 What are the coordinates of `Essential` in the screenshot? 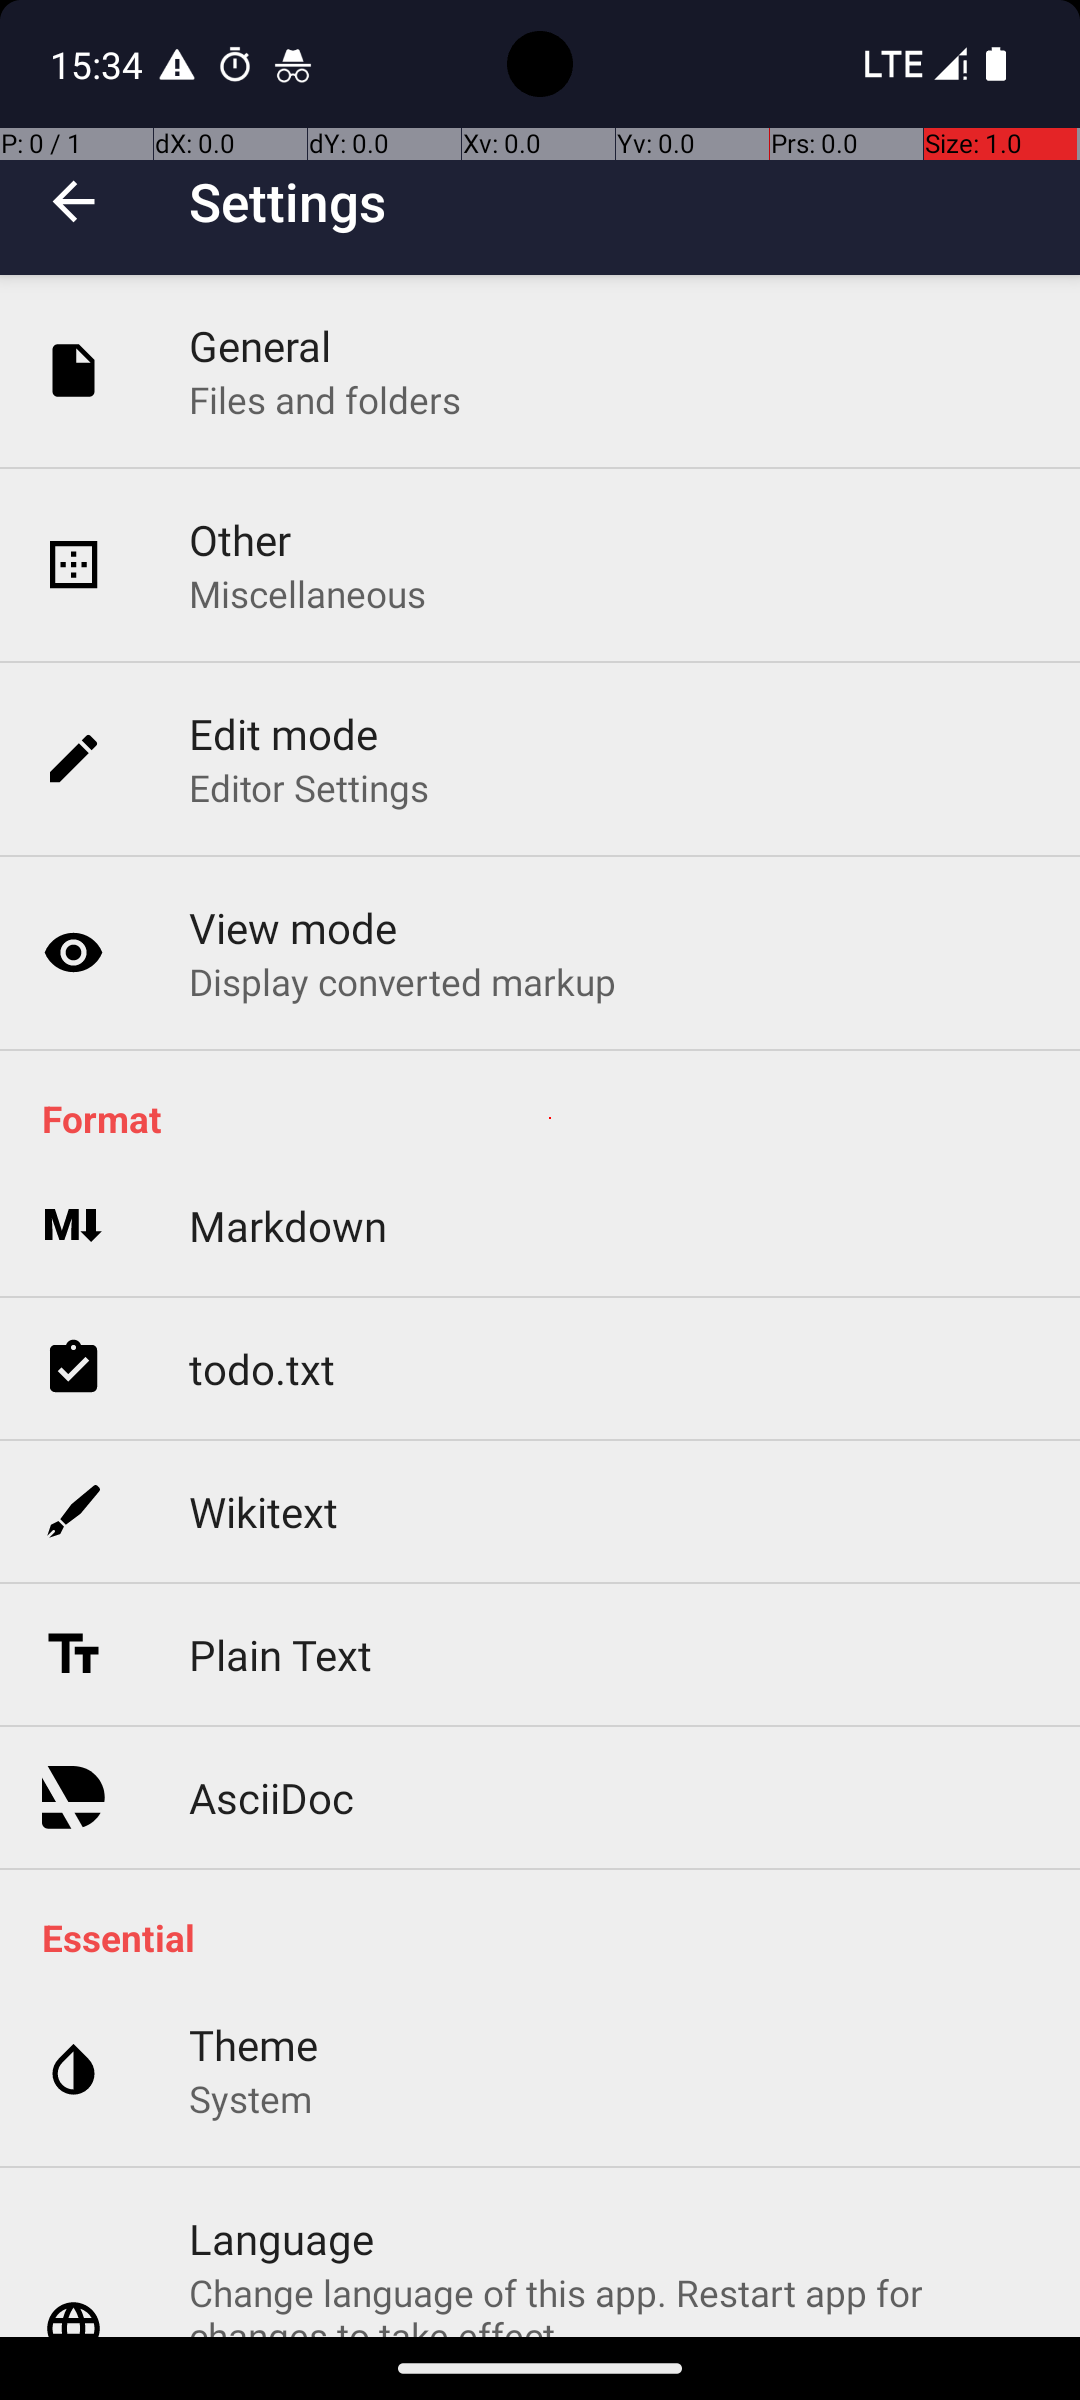 It's located at (550, 1938).